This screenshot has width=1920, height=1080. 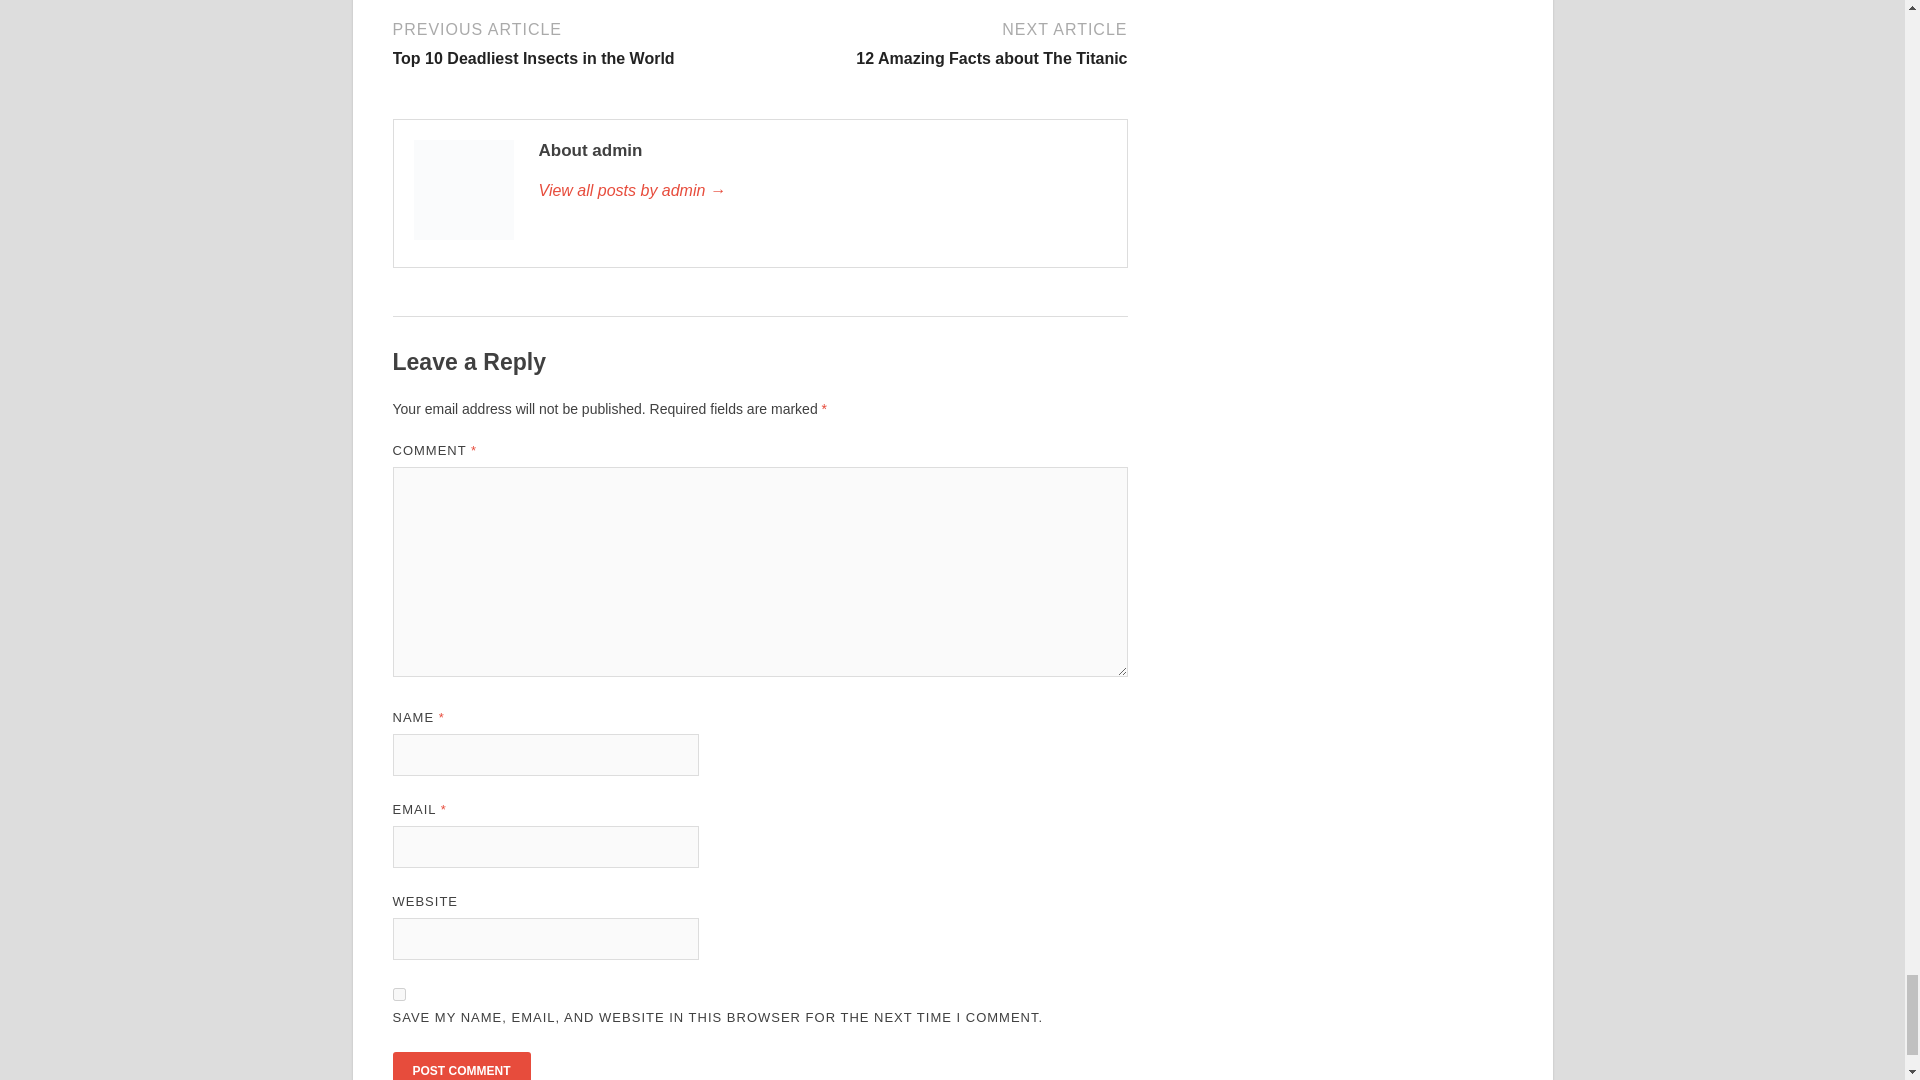 What do you see at coordinates (572, 42) in the screenshot?
I see `yes` at bounding box center [572, 42].